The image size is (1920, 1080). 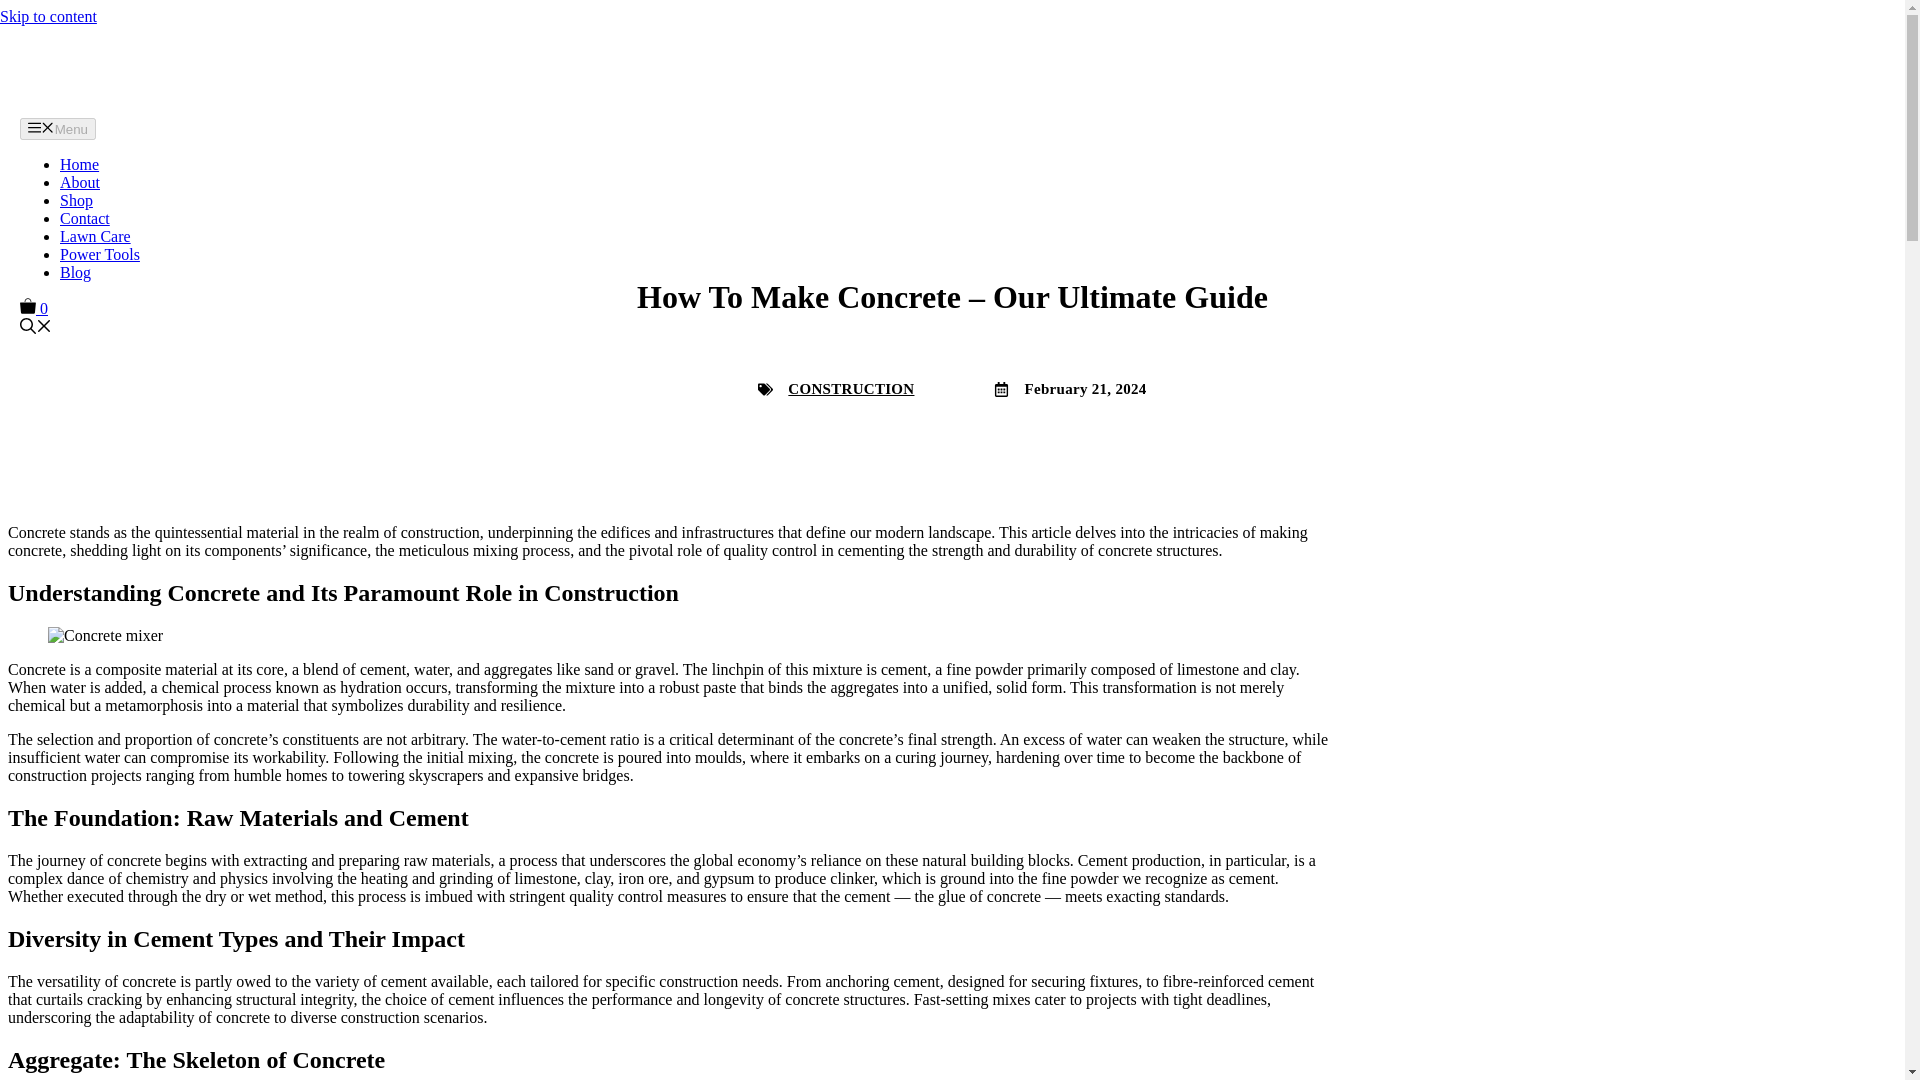 I want to click on Home, so click(x=79, y=164).